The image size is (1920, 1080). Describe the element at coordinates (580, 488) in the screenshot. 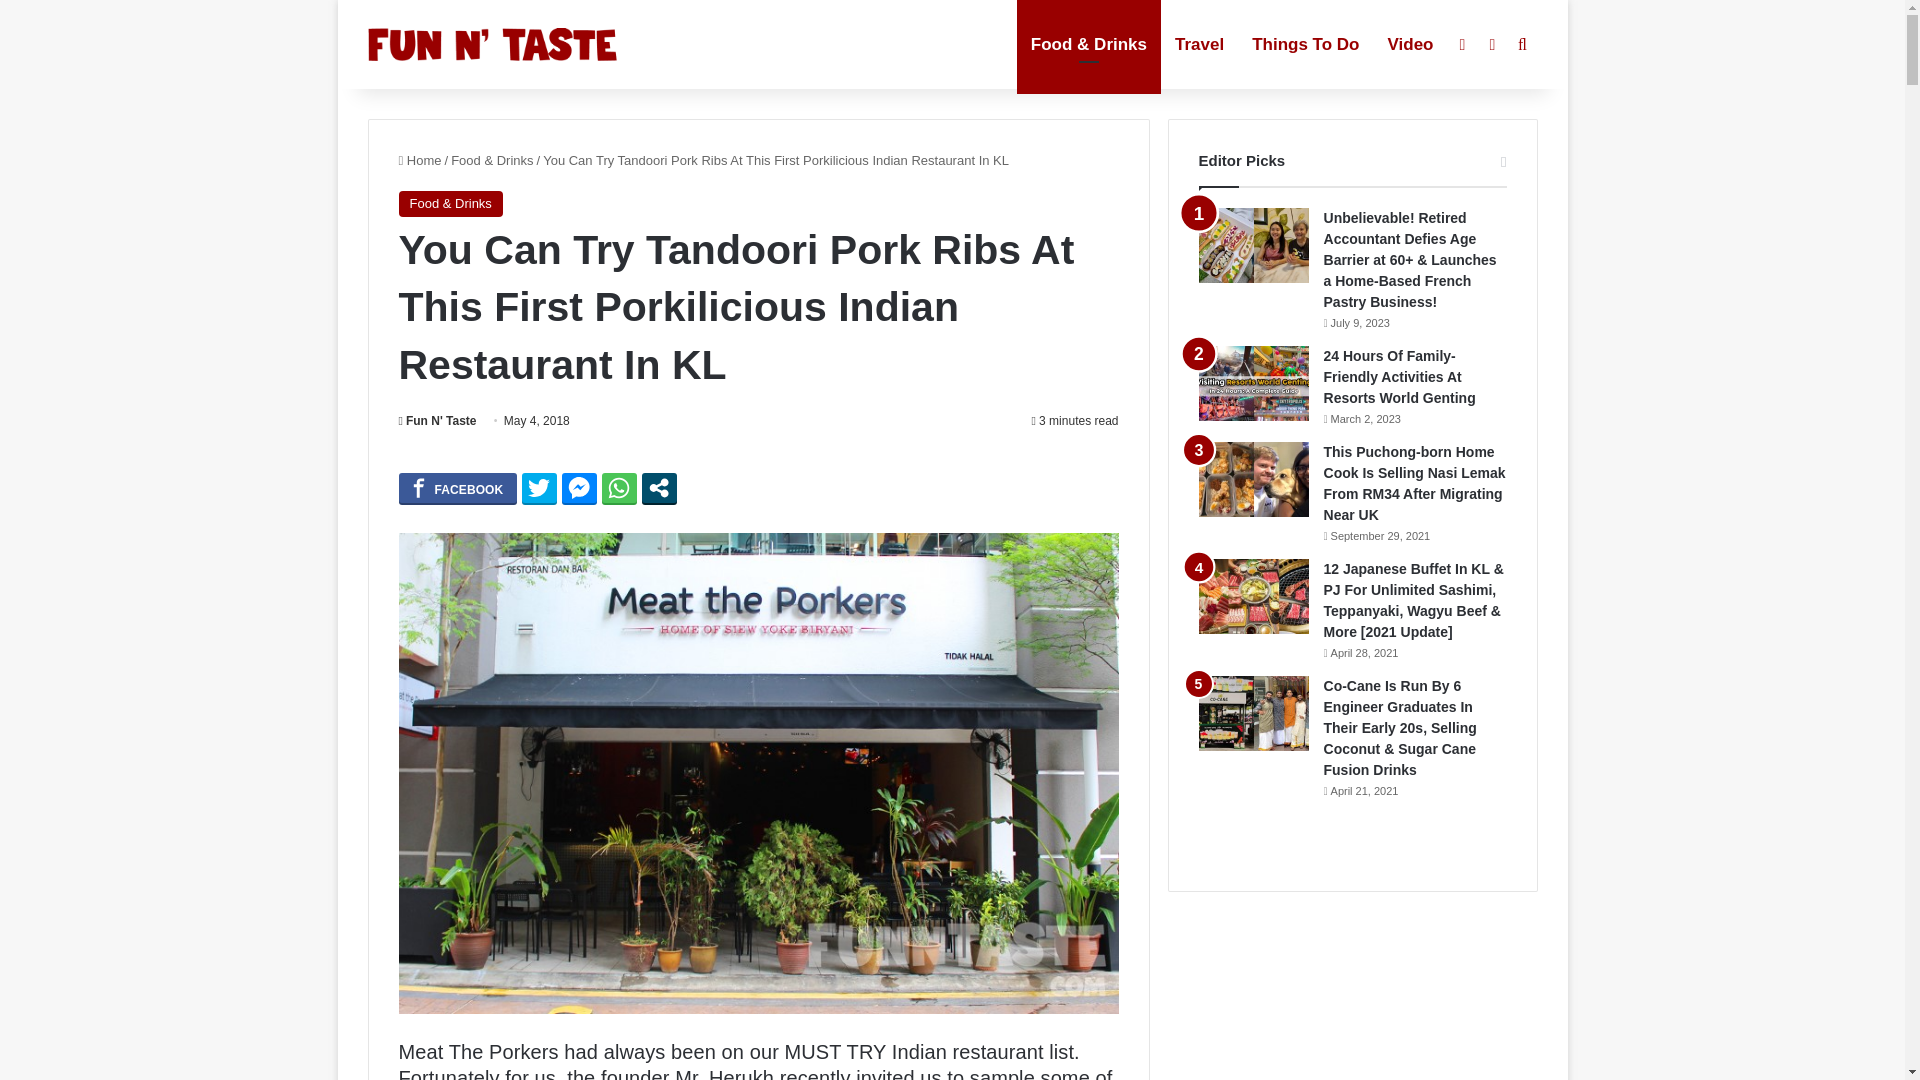

I see `Send on Facebook Messenger` at that location.